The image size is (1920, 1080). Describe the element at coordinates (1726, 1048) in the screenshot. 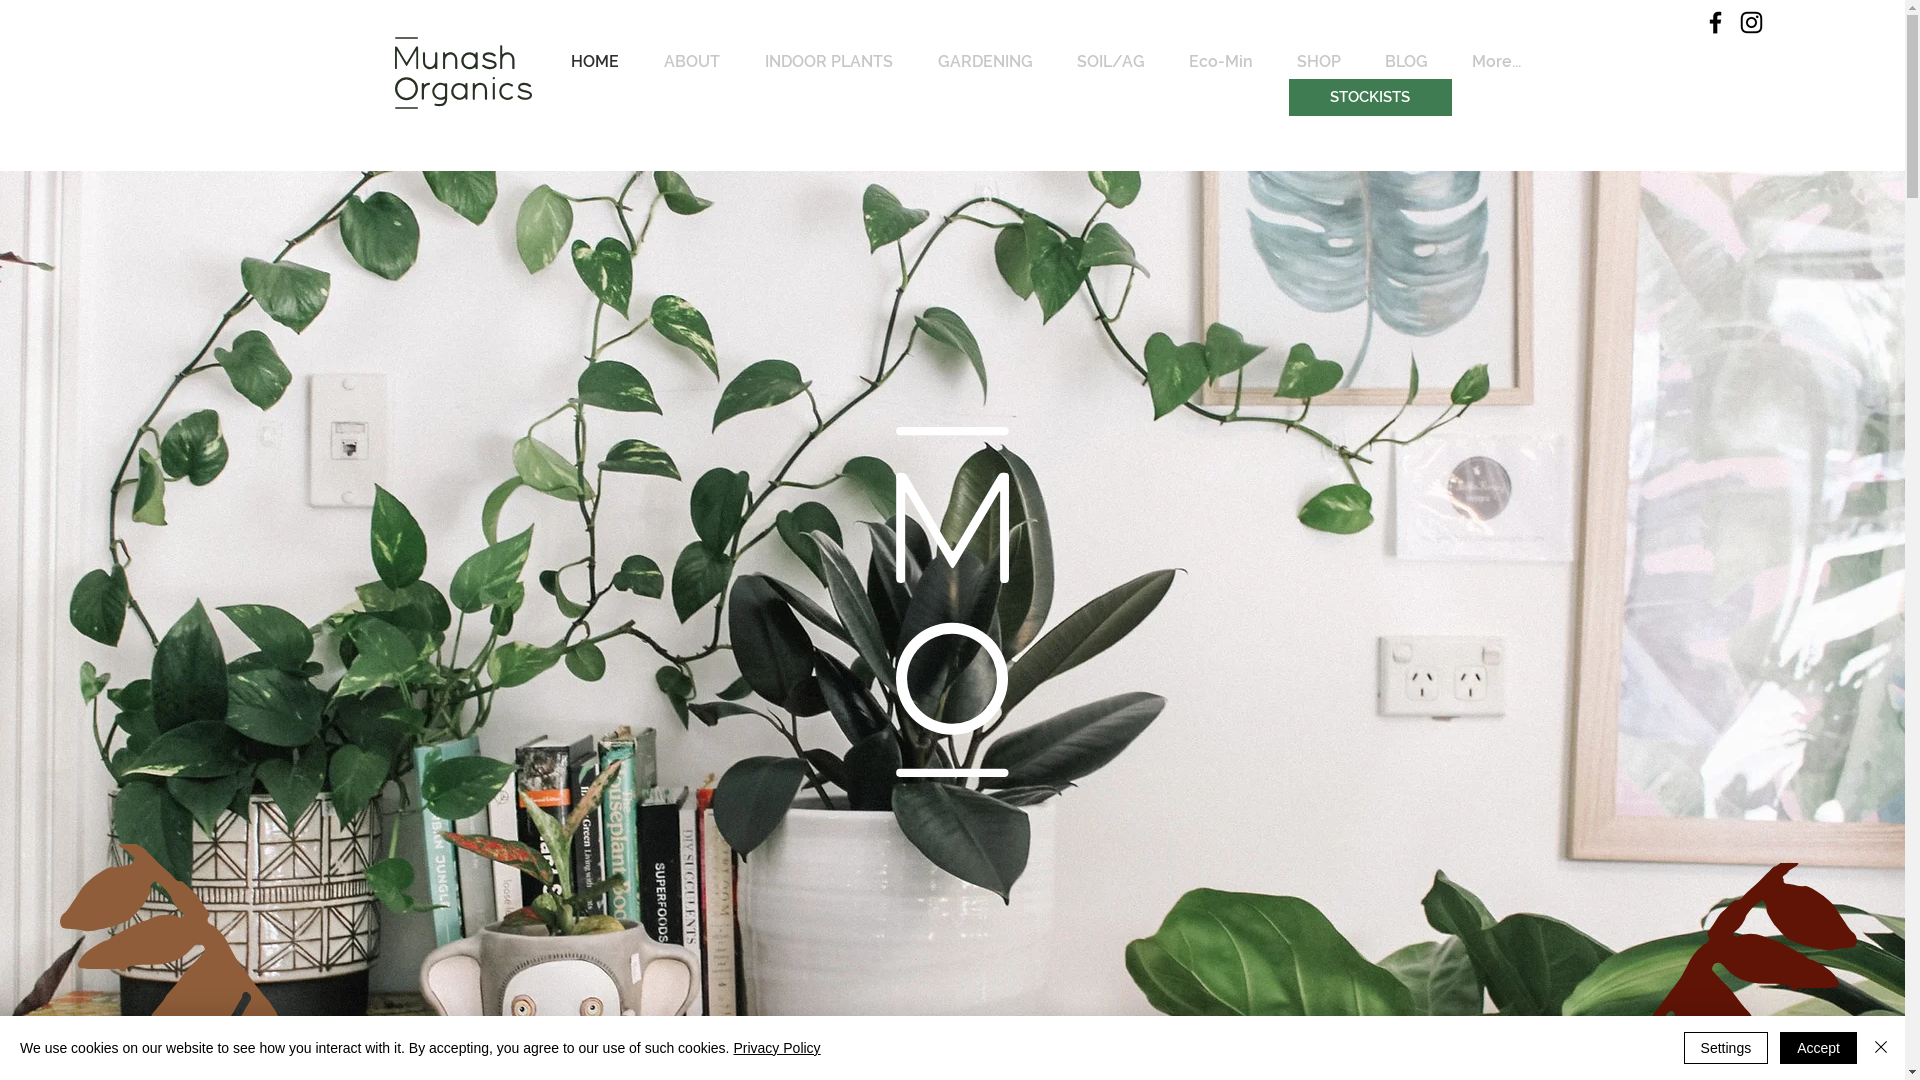

I see `Settings` at that location.